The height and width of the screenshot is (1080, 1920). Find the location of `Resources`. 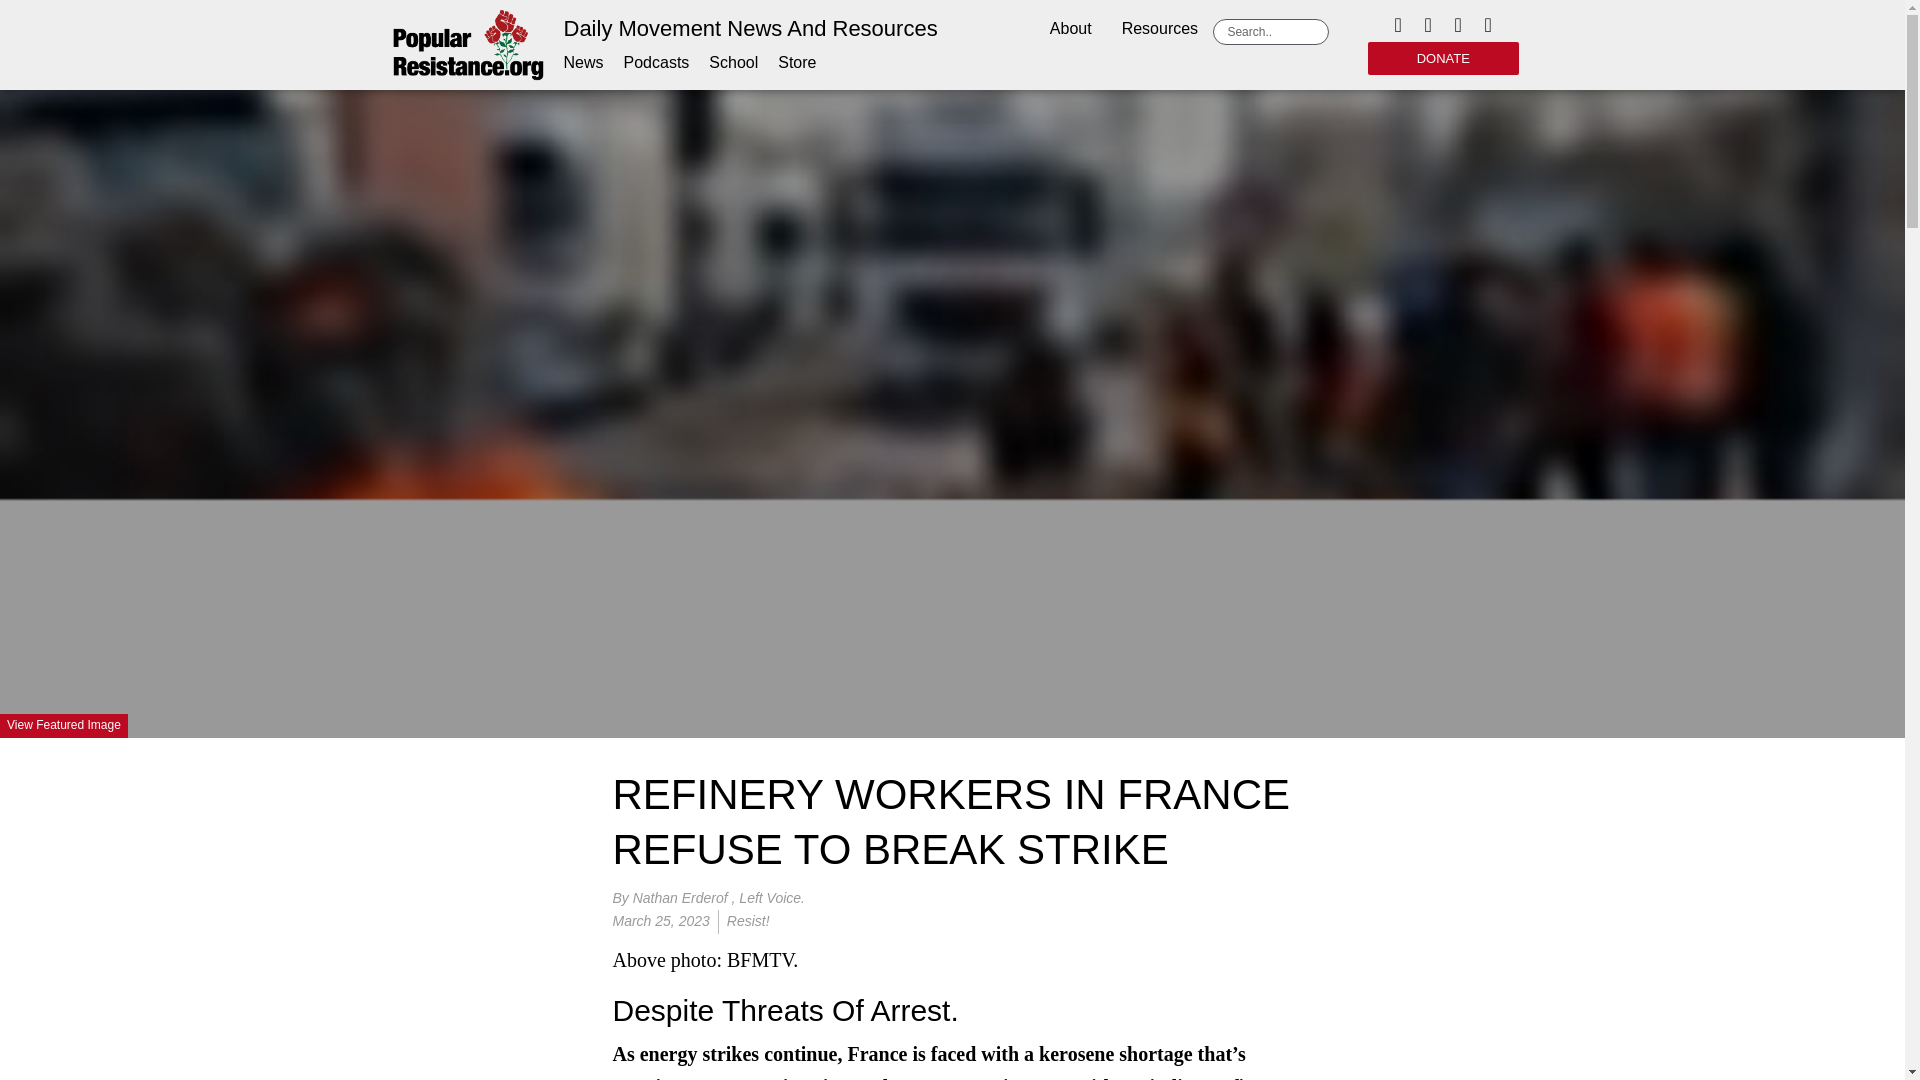

Resources is located at coordinates (1160, 30).